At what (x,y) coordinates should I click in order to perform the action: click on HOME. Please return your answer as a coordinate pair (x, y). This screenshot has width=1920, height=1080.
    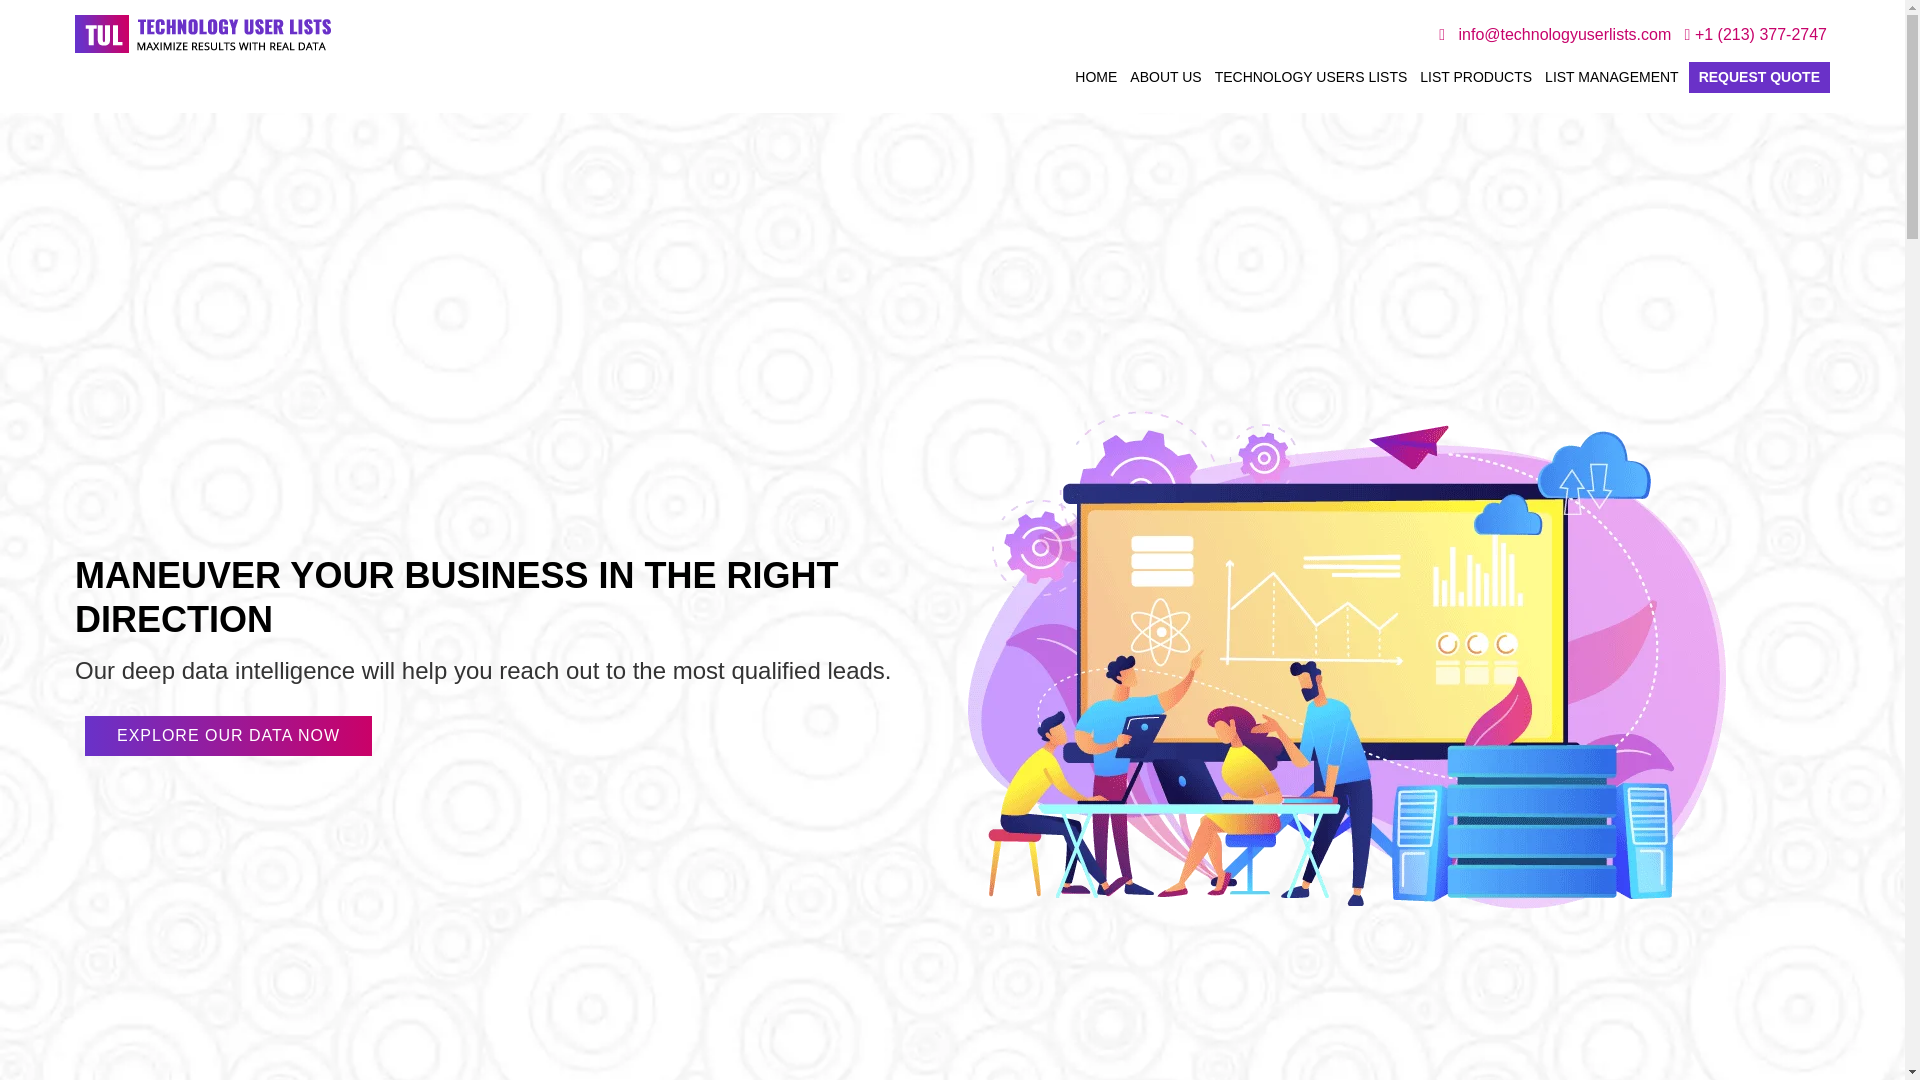
    Looking at the image, I should click on (1095, 80).